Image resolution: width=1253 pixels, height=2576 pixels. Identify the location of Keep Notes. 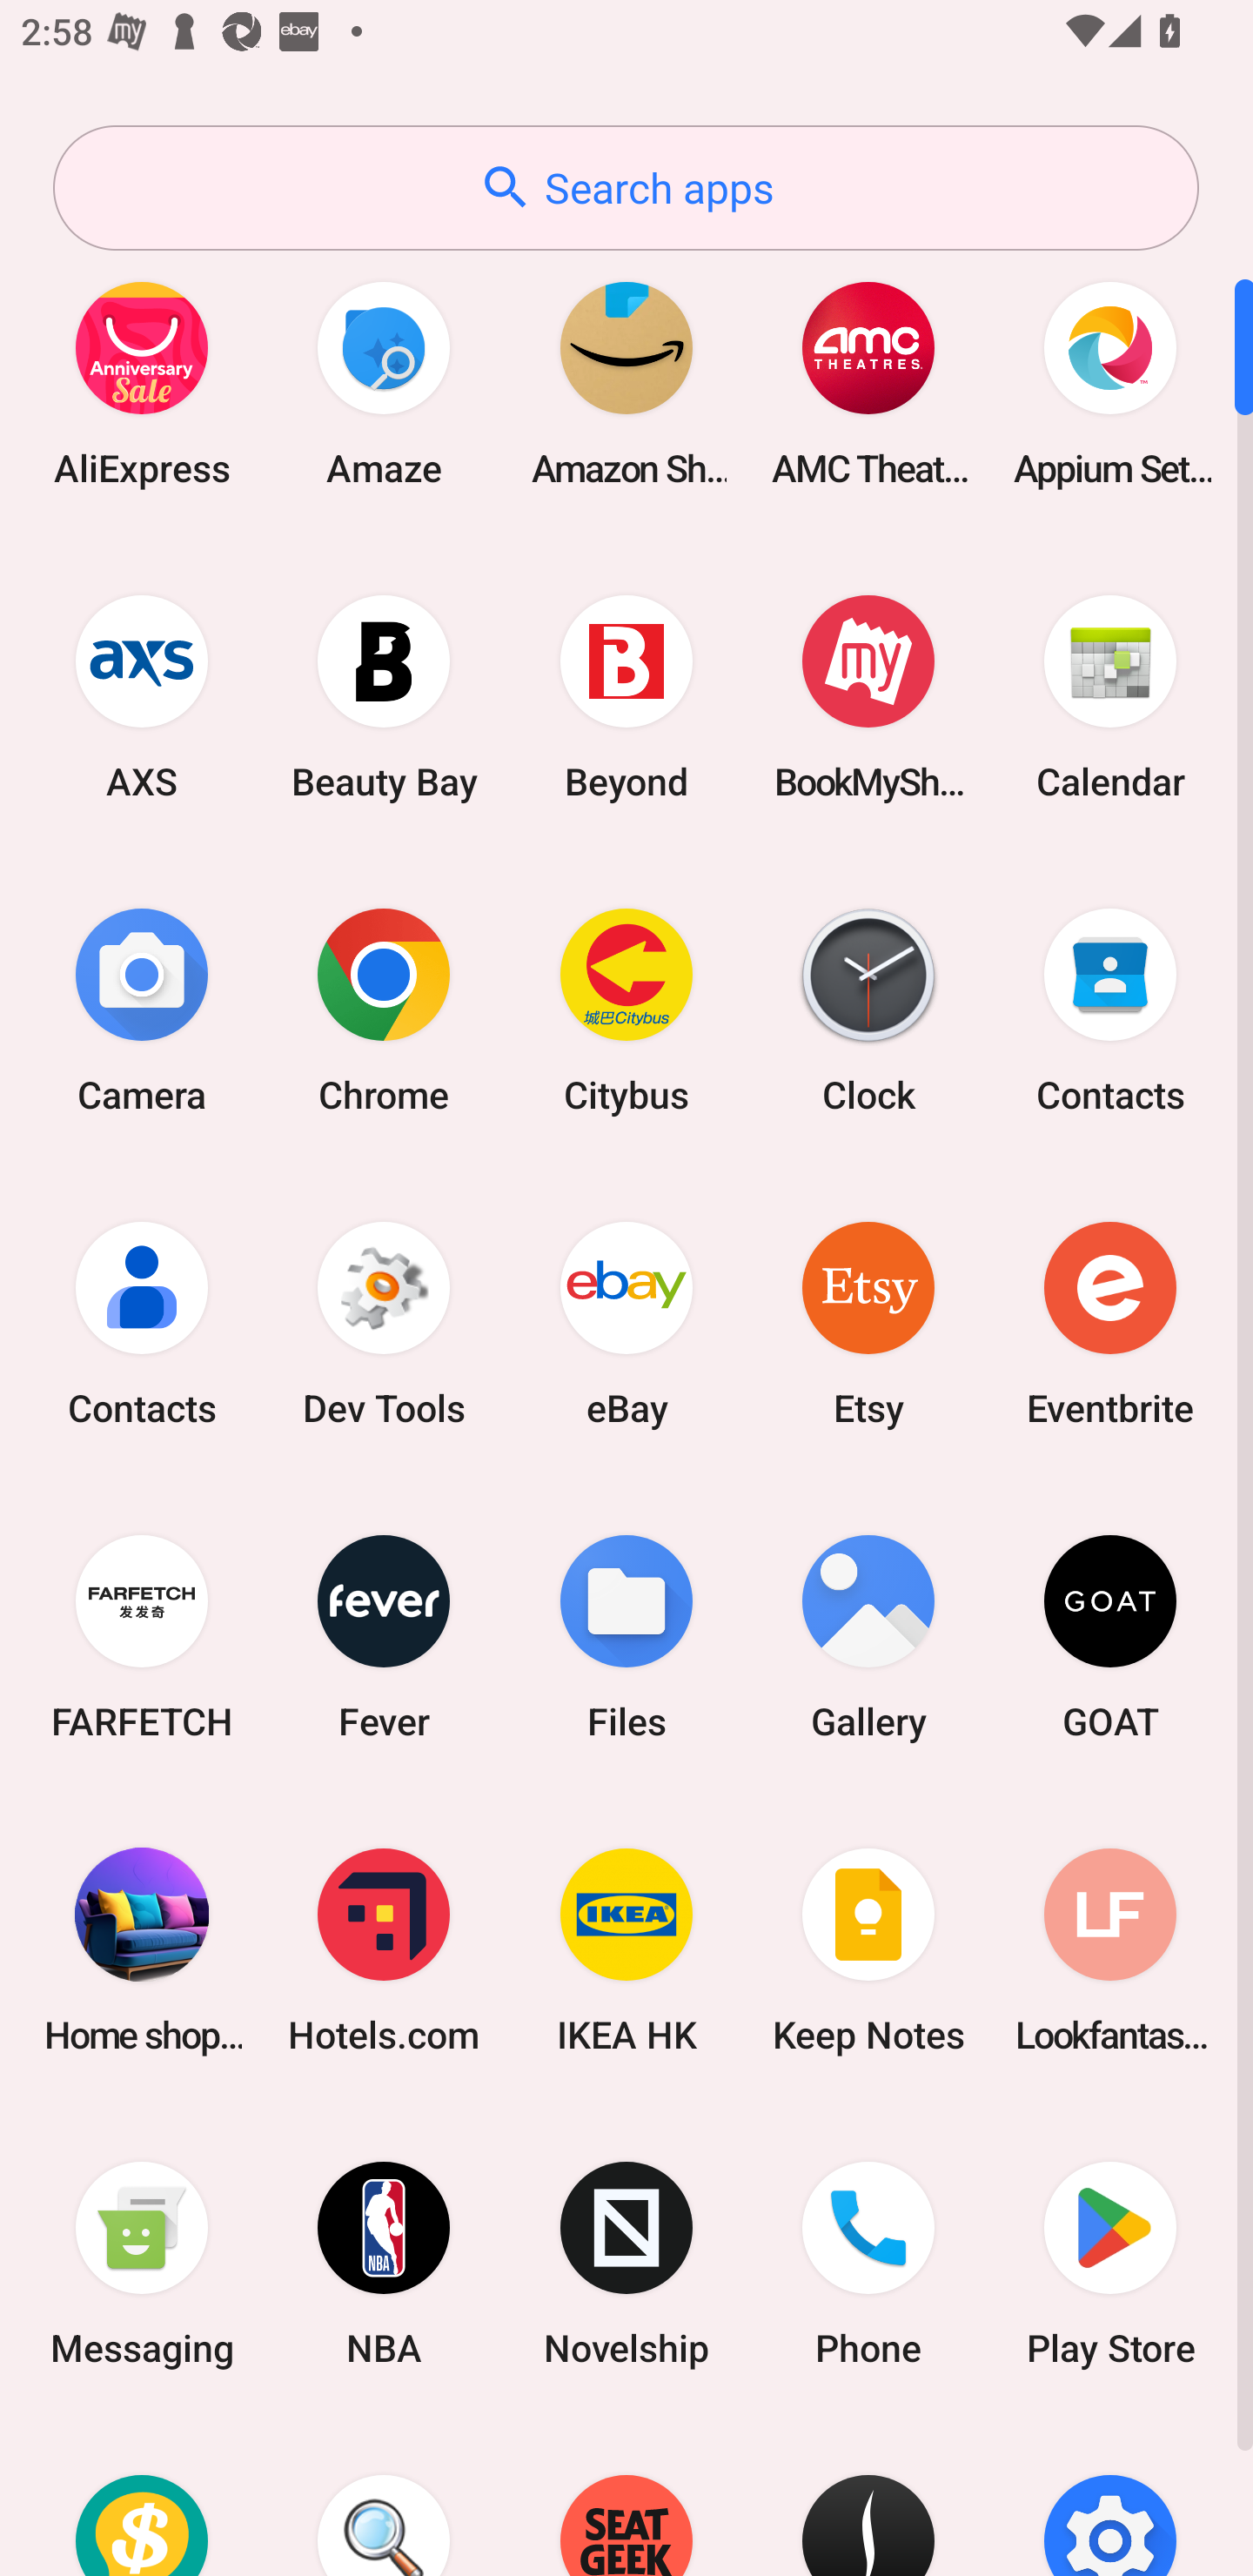
(868, 1949).